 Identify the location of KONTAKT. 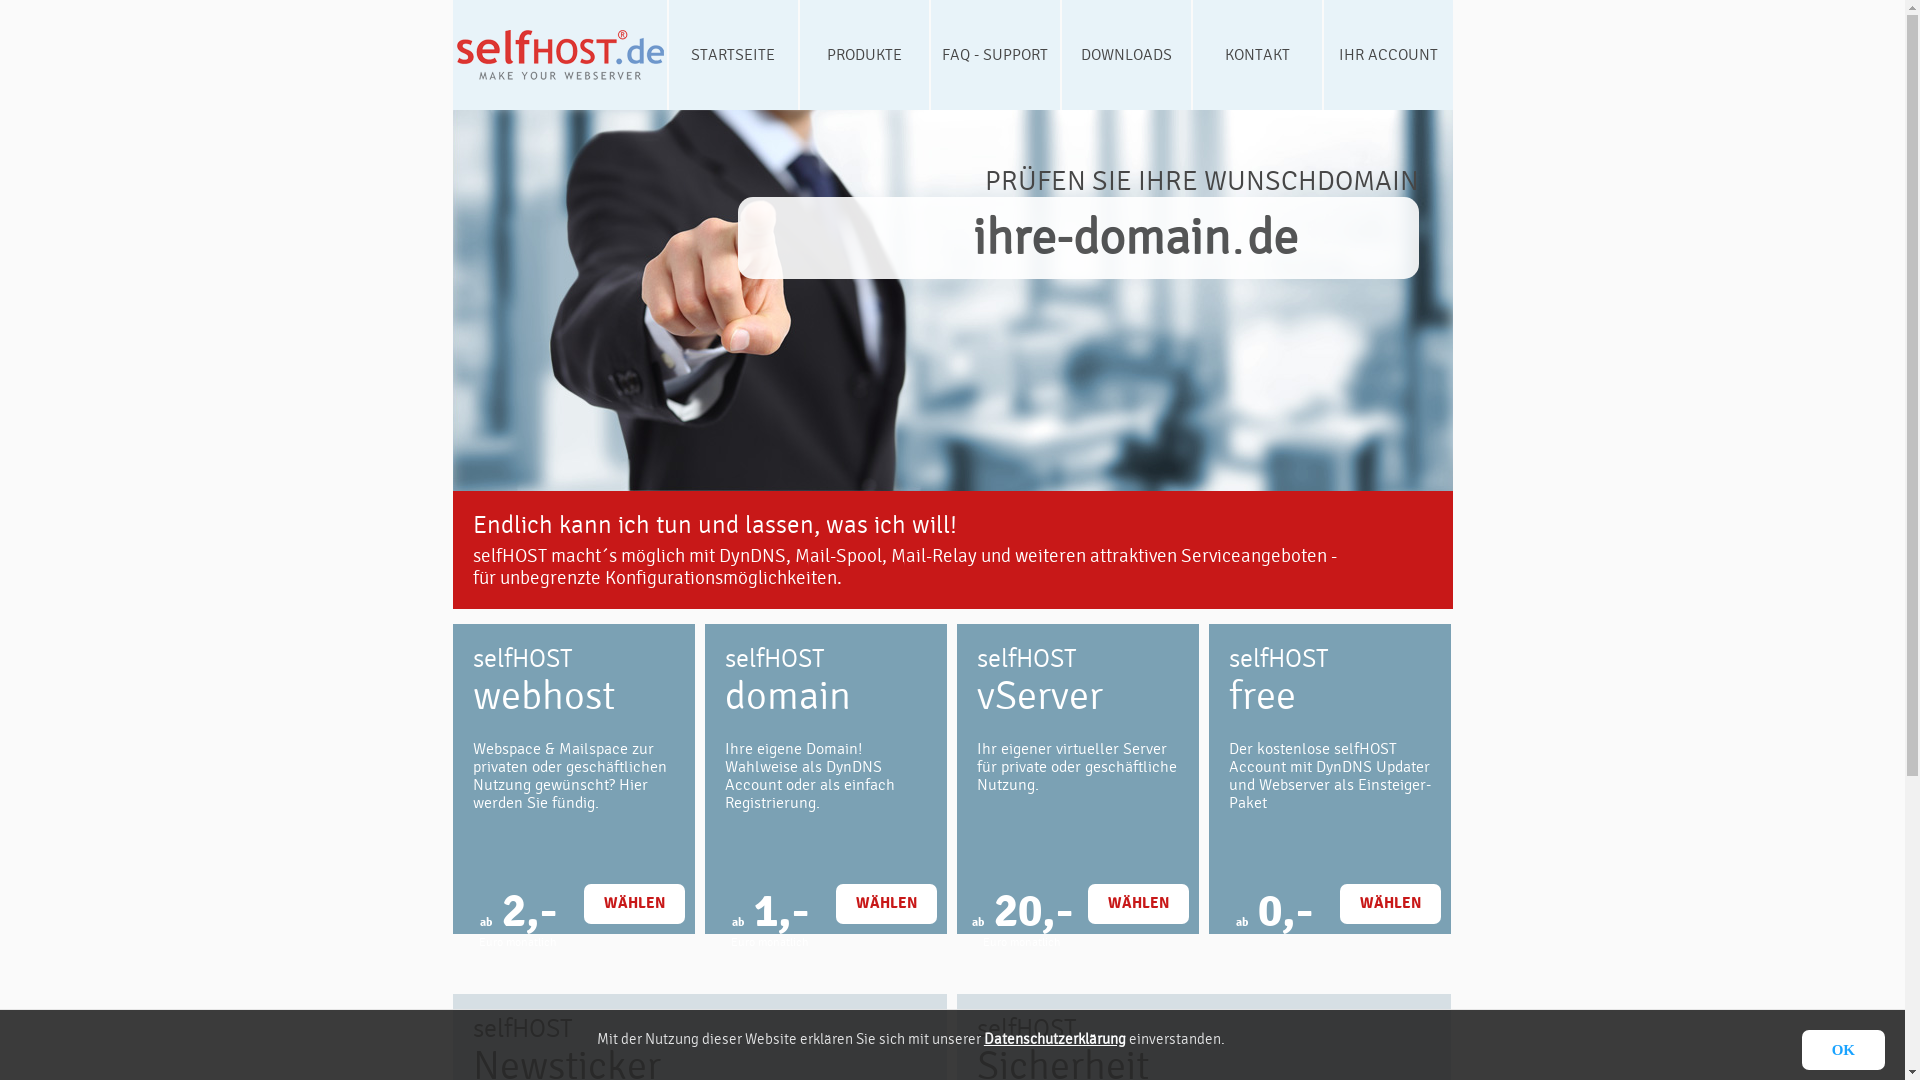
(1256, 55).